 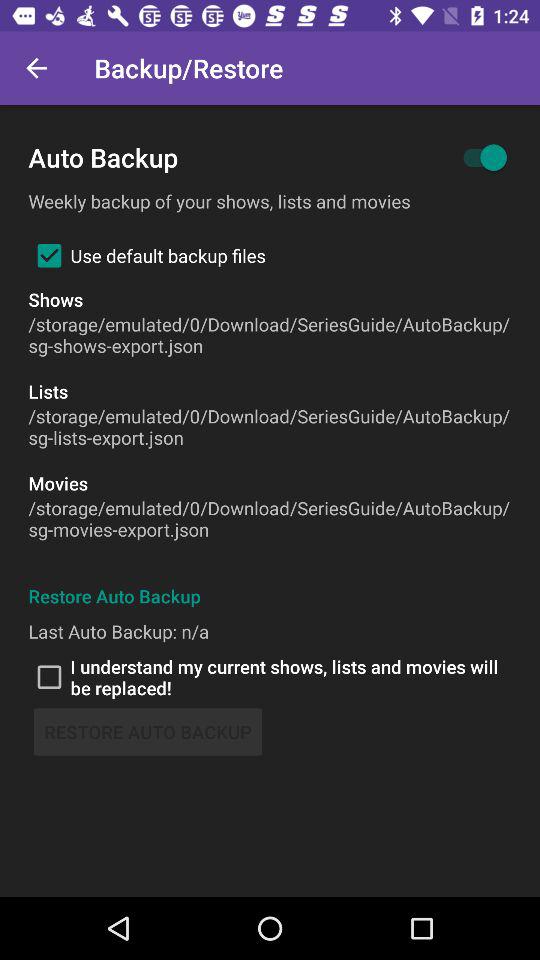 I want to click on click the icon below the weekly backup of, so click(x=146, y=255).